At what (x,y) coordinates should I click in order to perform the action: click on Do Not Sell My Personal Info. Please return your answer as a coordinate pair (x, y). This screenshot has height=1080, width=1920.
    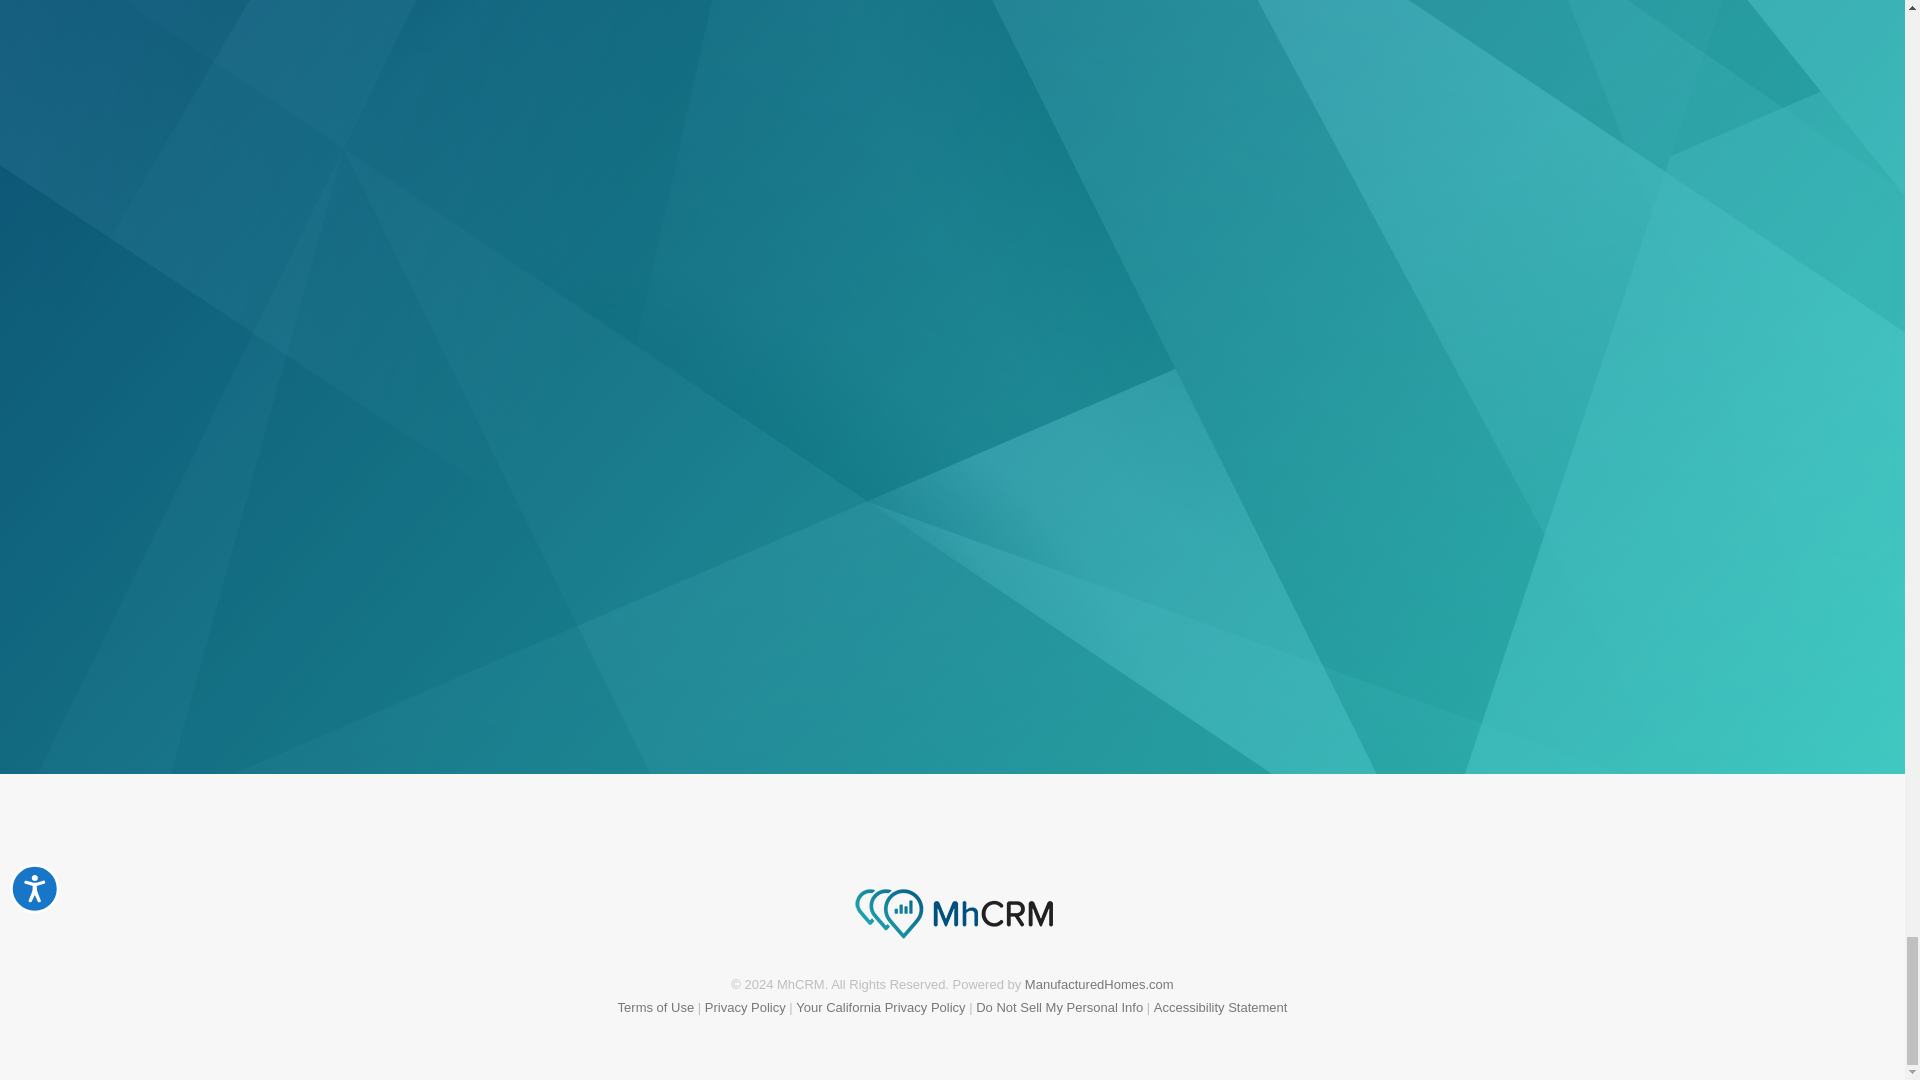
    Looking at the image, I should click on (1058, 1008).